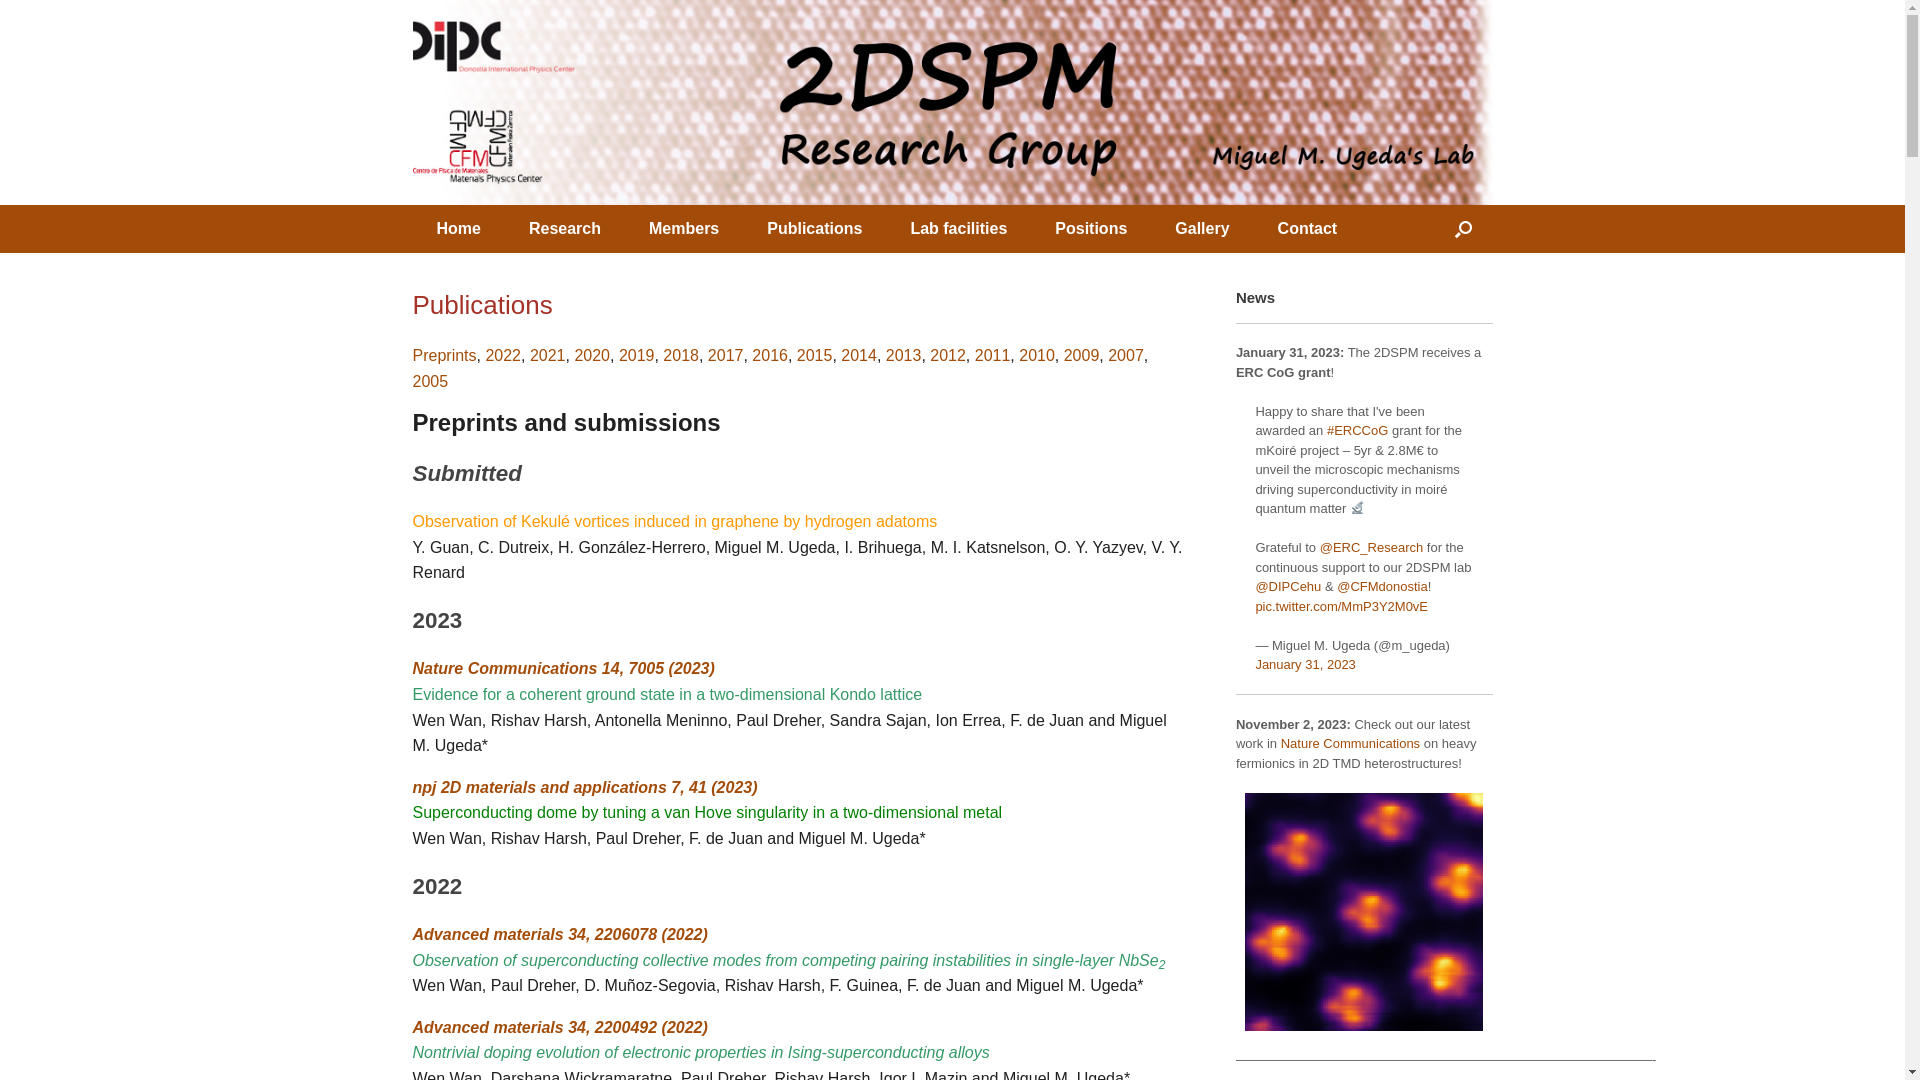  Describe the element at coordinates (859, 356) in the screenshot. I see `2014` at that location.